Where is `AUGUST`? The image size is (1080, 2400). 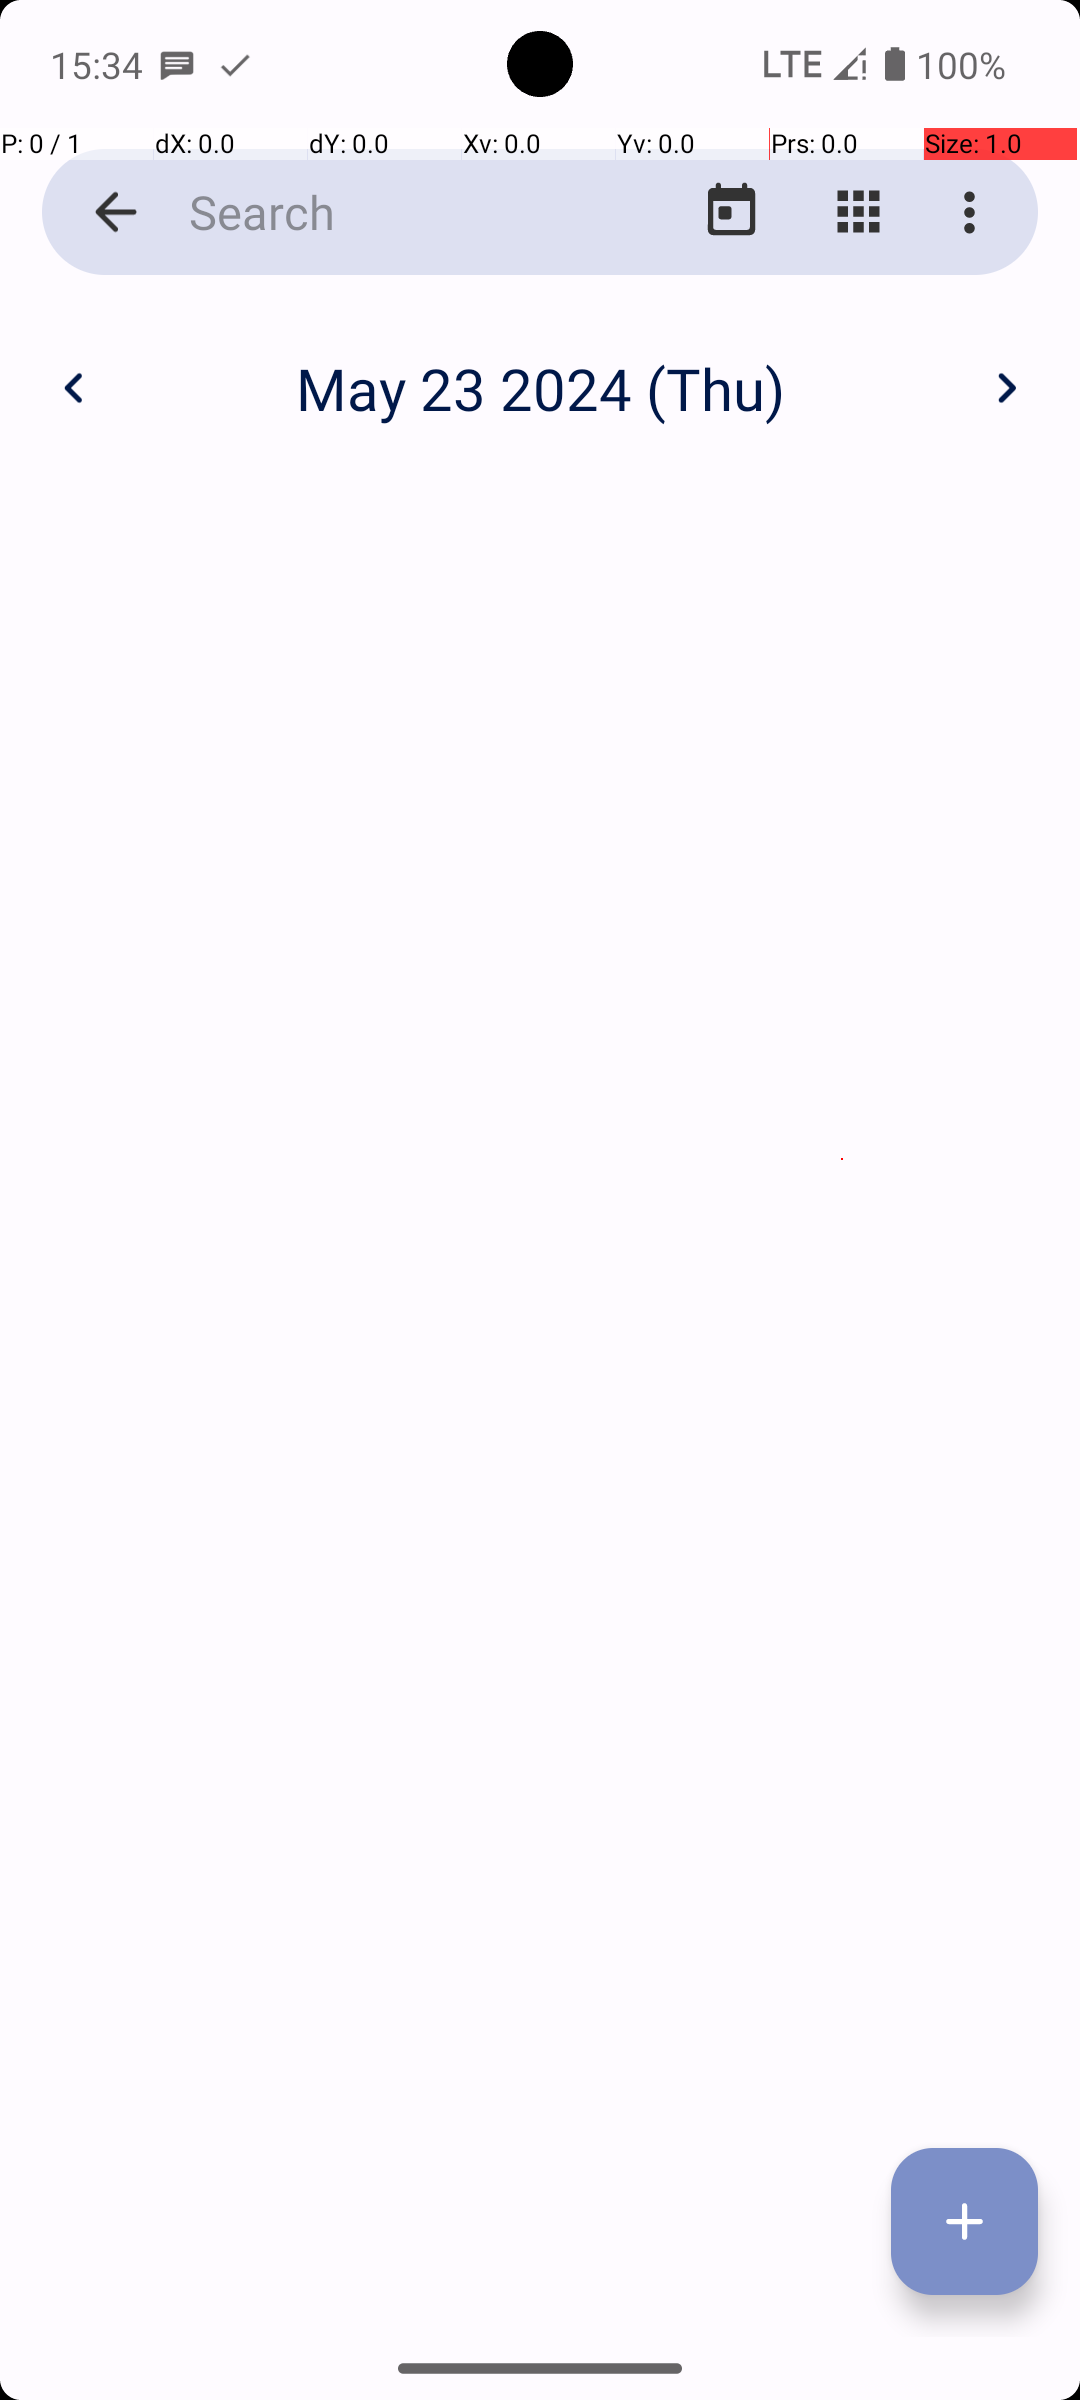 AUGUST is located at coordinates (540, 1414).